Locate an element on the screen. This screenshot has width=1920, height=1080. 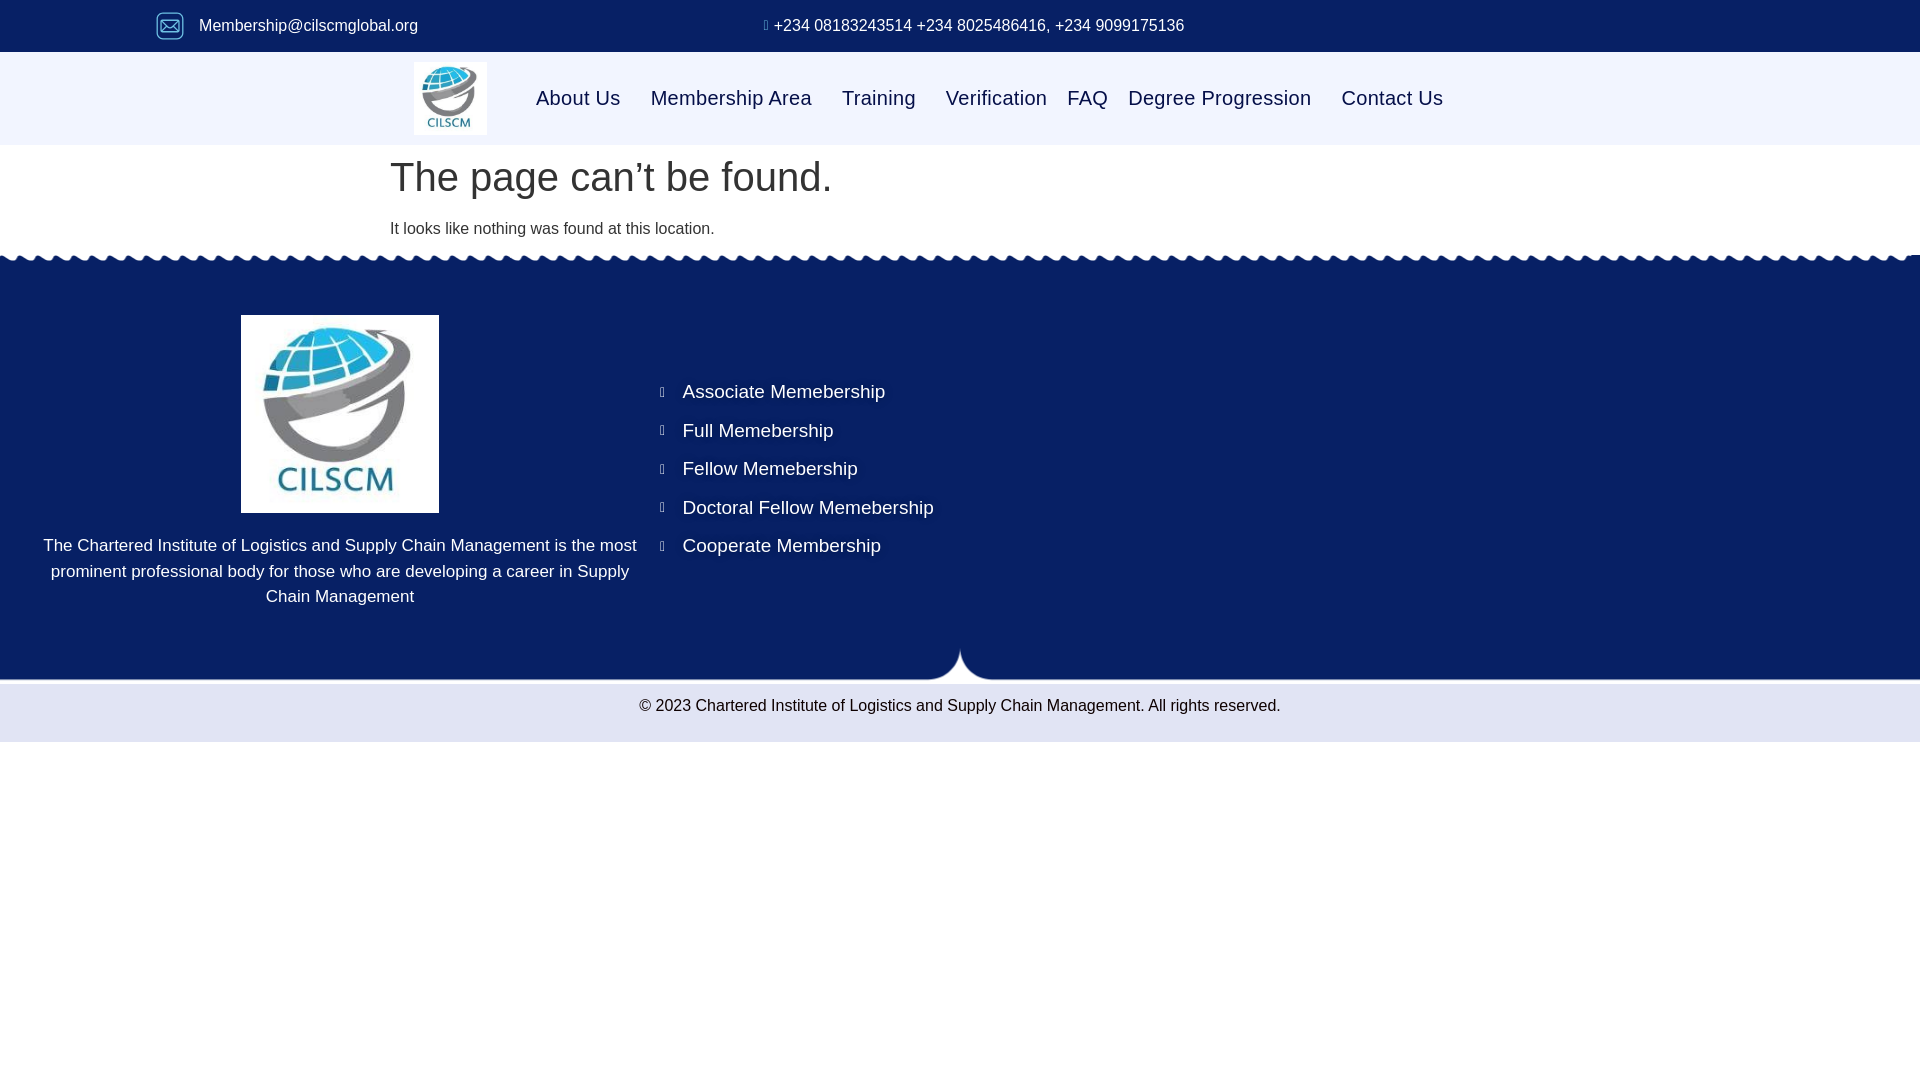
Verification is located at coordinates (996, 98).